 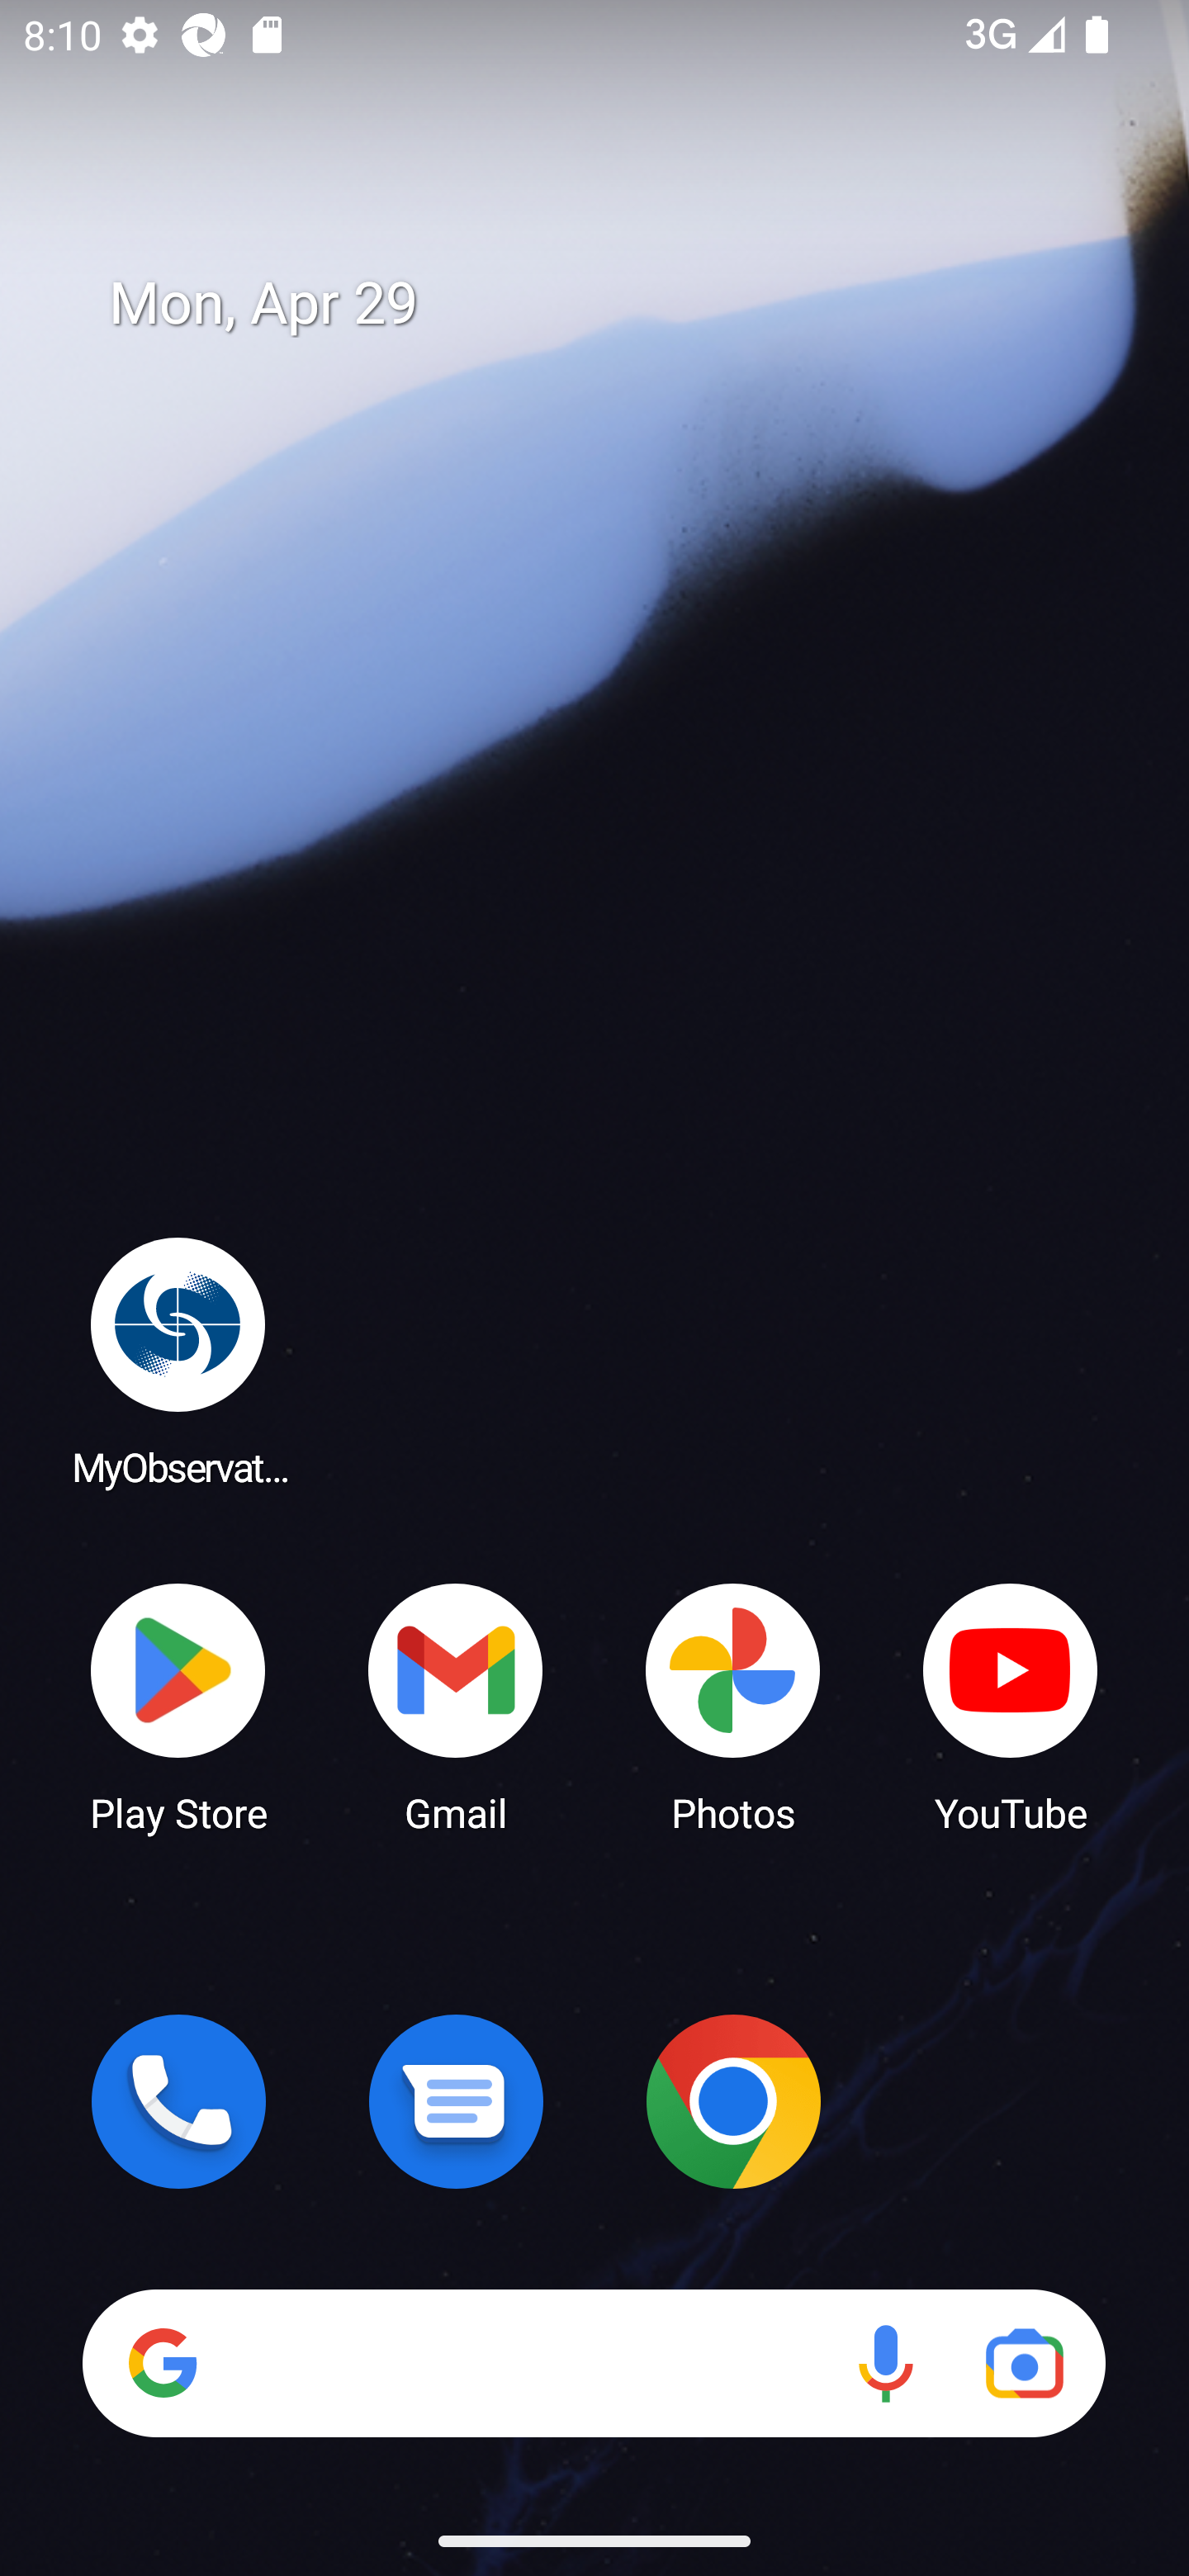 I want to click on Gmail, so click(x=456, y=1706).